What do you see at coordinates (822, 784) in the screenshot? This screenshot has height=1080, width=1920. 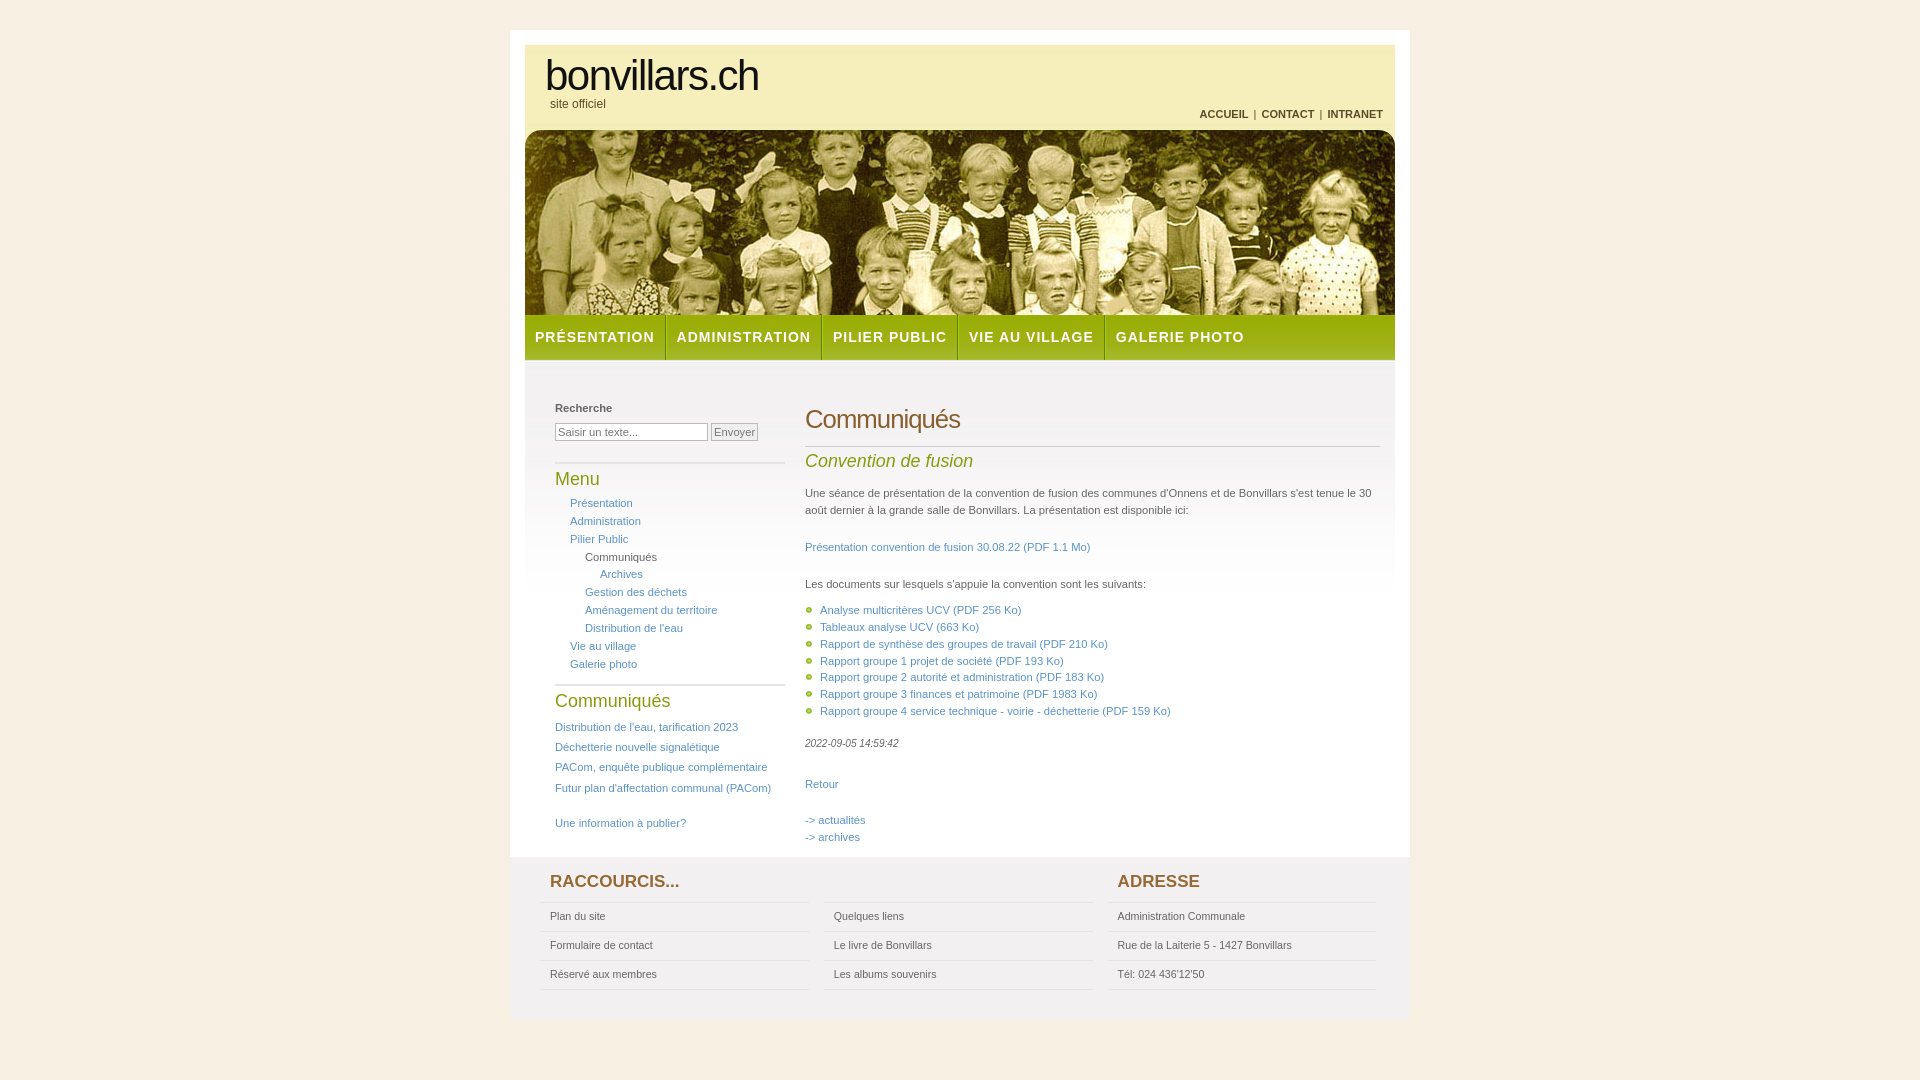 I see `Retour` at bounding box center [822, 784].